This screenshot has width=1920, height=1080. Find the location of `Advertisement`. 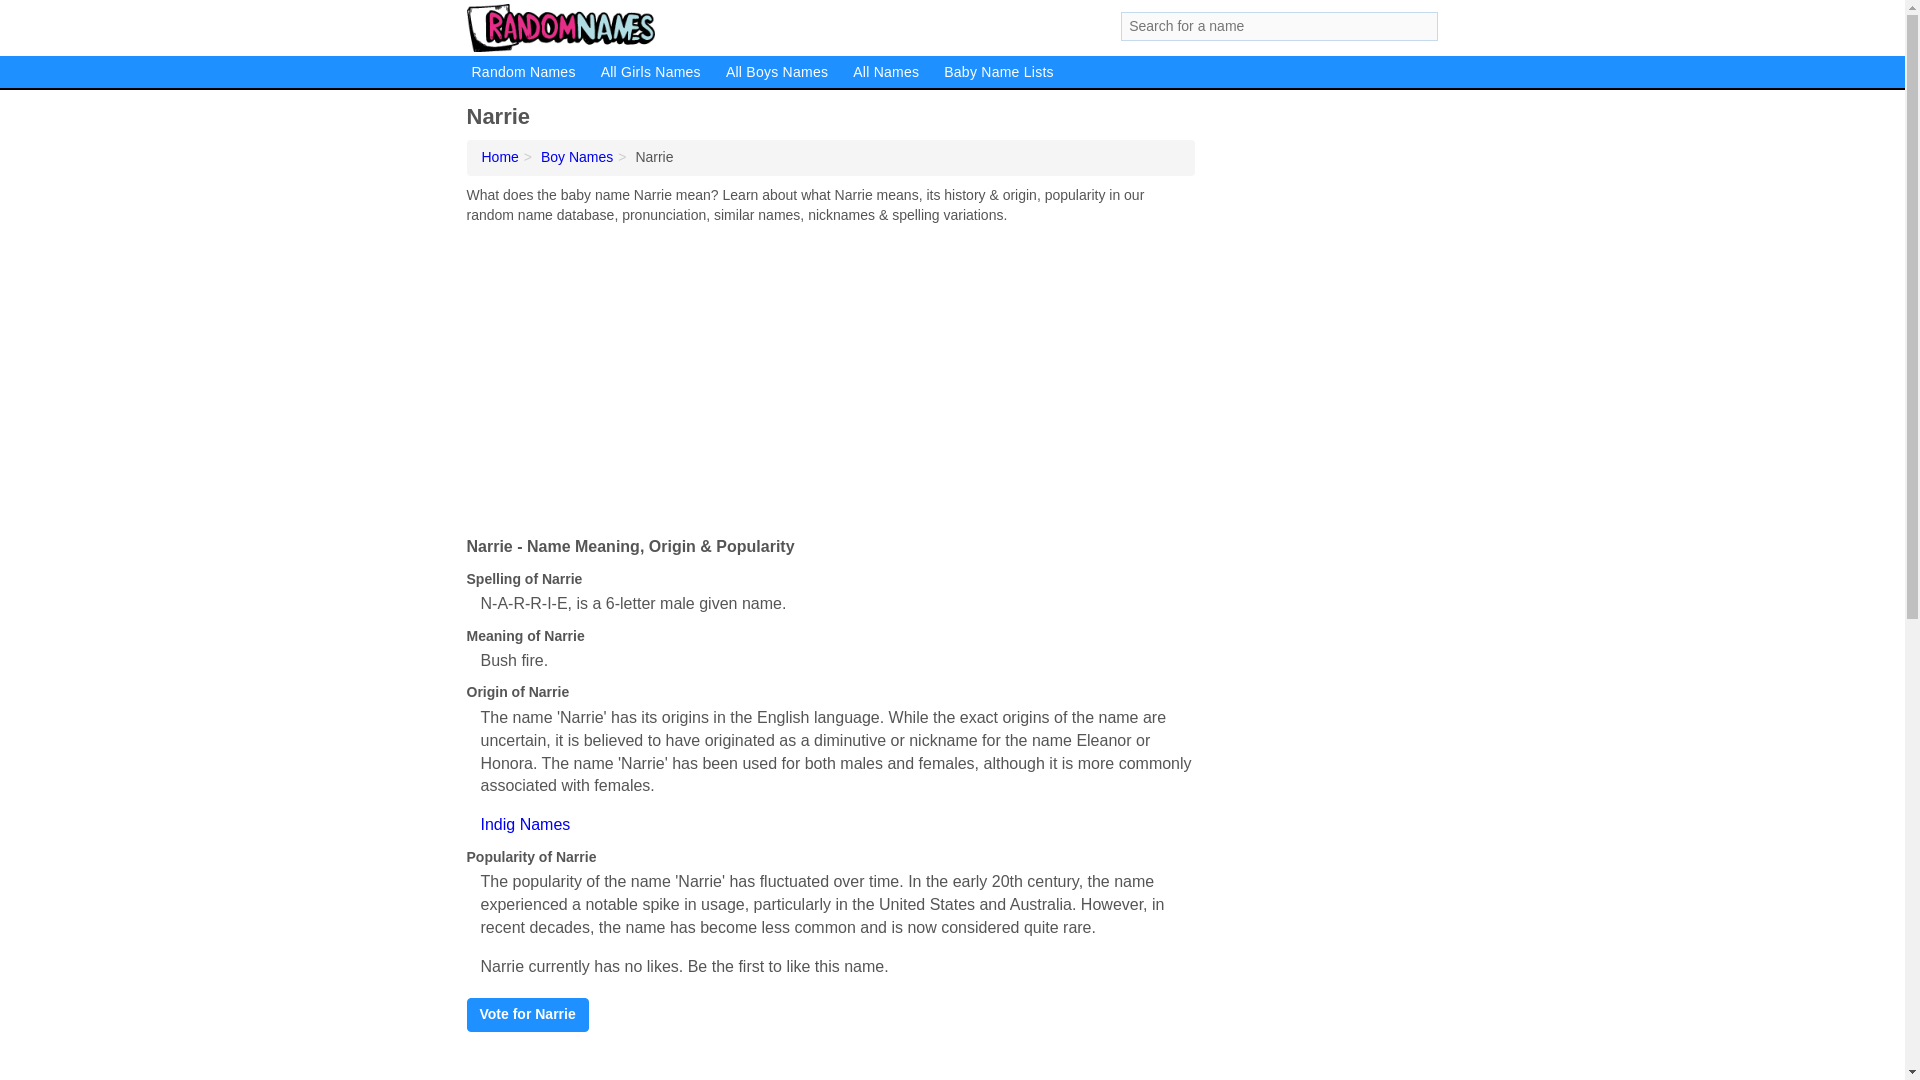

Advertisement is located at coordinates (830, 376).